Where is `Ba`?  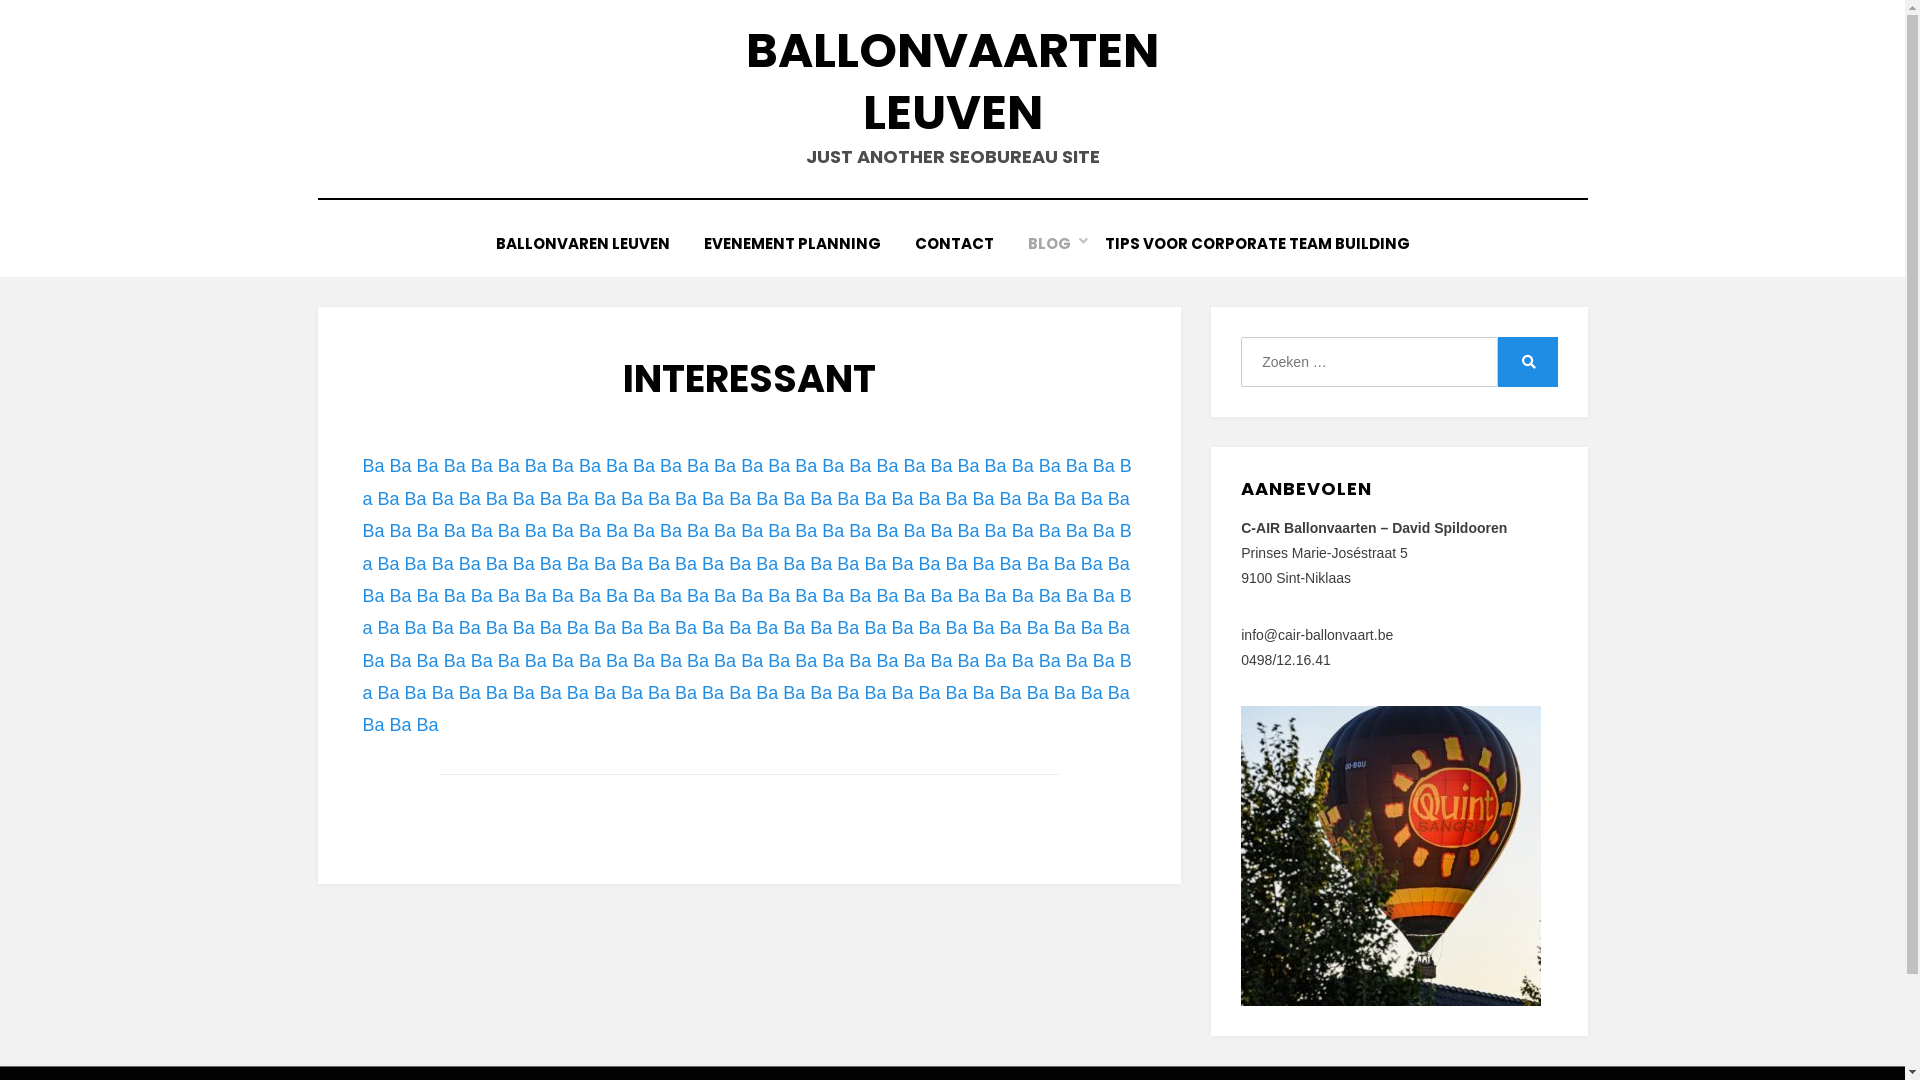 Ba is located at coordinates (428, 531).